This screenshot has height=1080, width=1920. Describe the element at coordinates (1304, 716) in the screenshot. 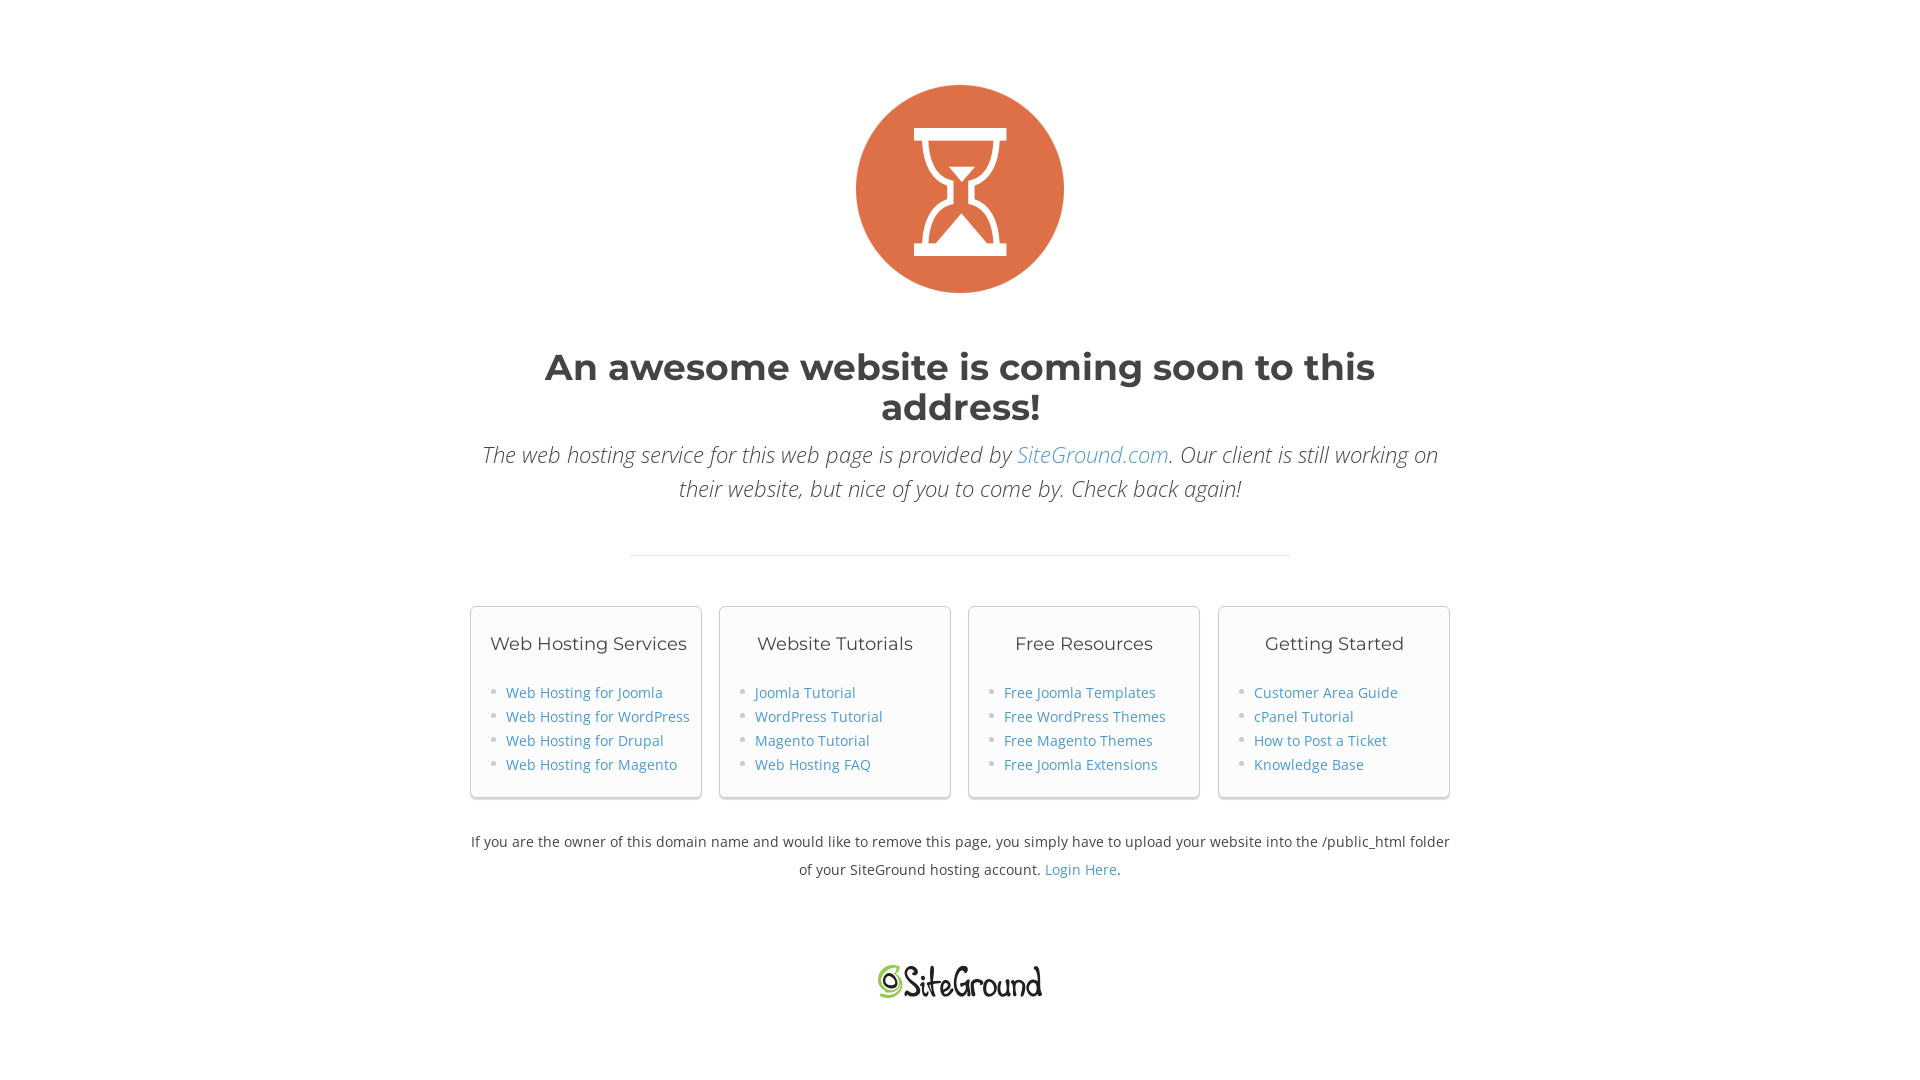

I see `cPanel Tutorial` at that location.